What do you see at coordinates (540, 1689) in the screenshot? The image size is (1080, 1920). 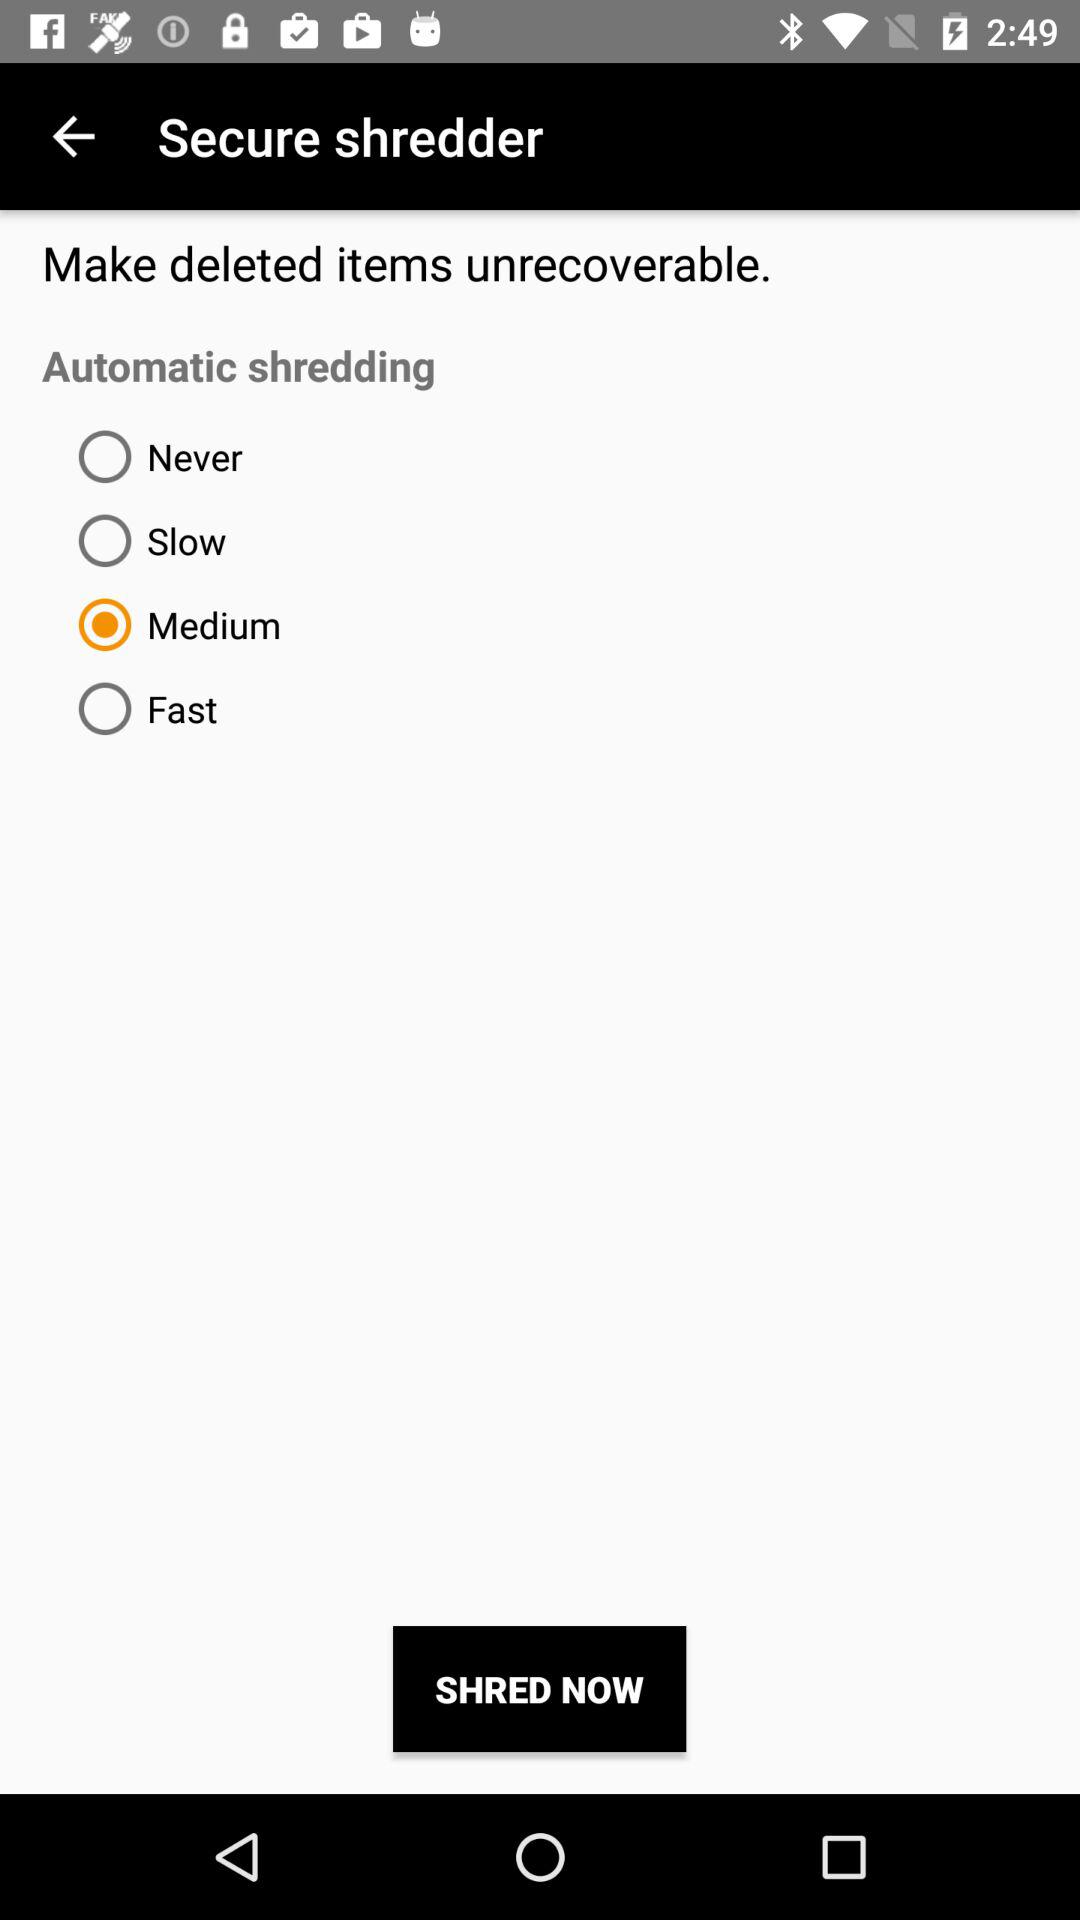 I see `click item below automatic shredding icon` at bounding box center [540, 1689].